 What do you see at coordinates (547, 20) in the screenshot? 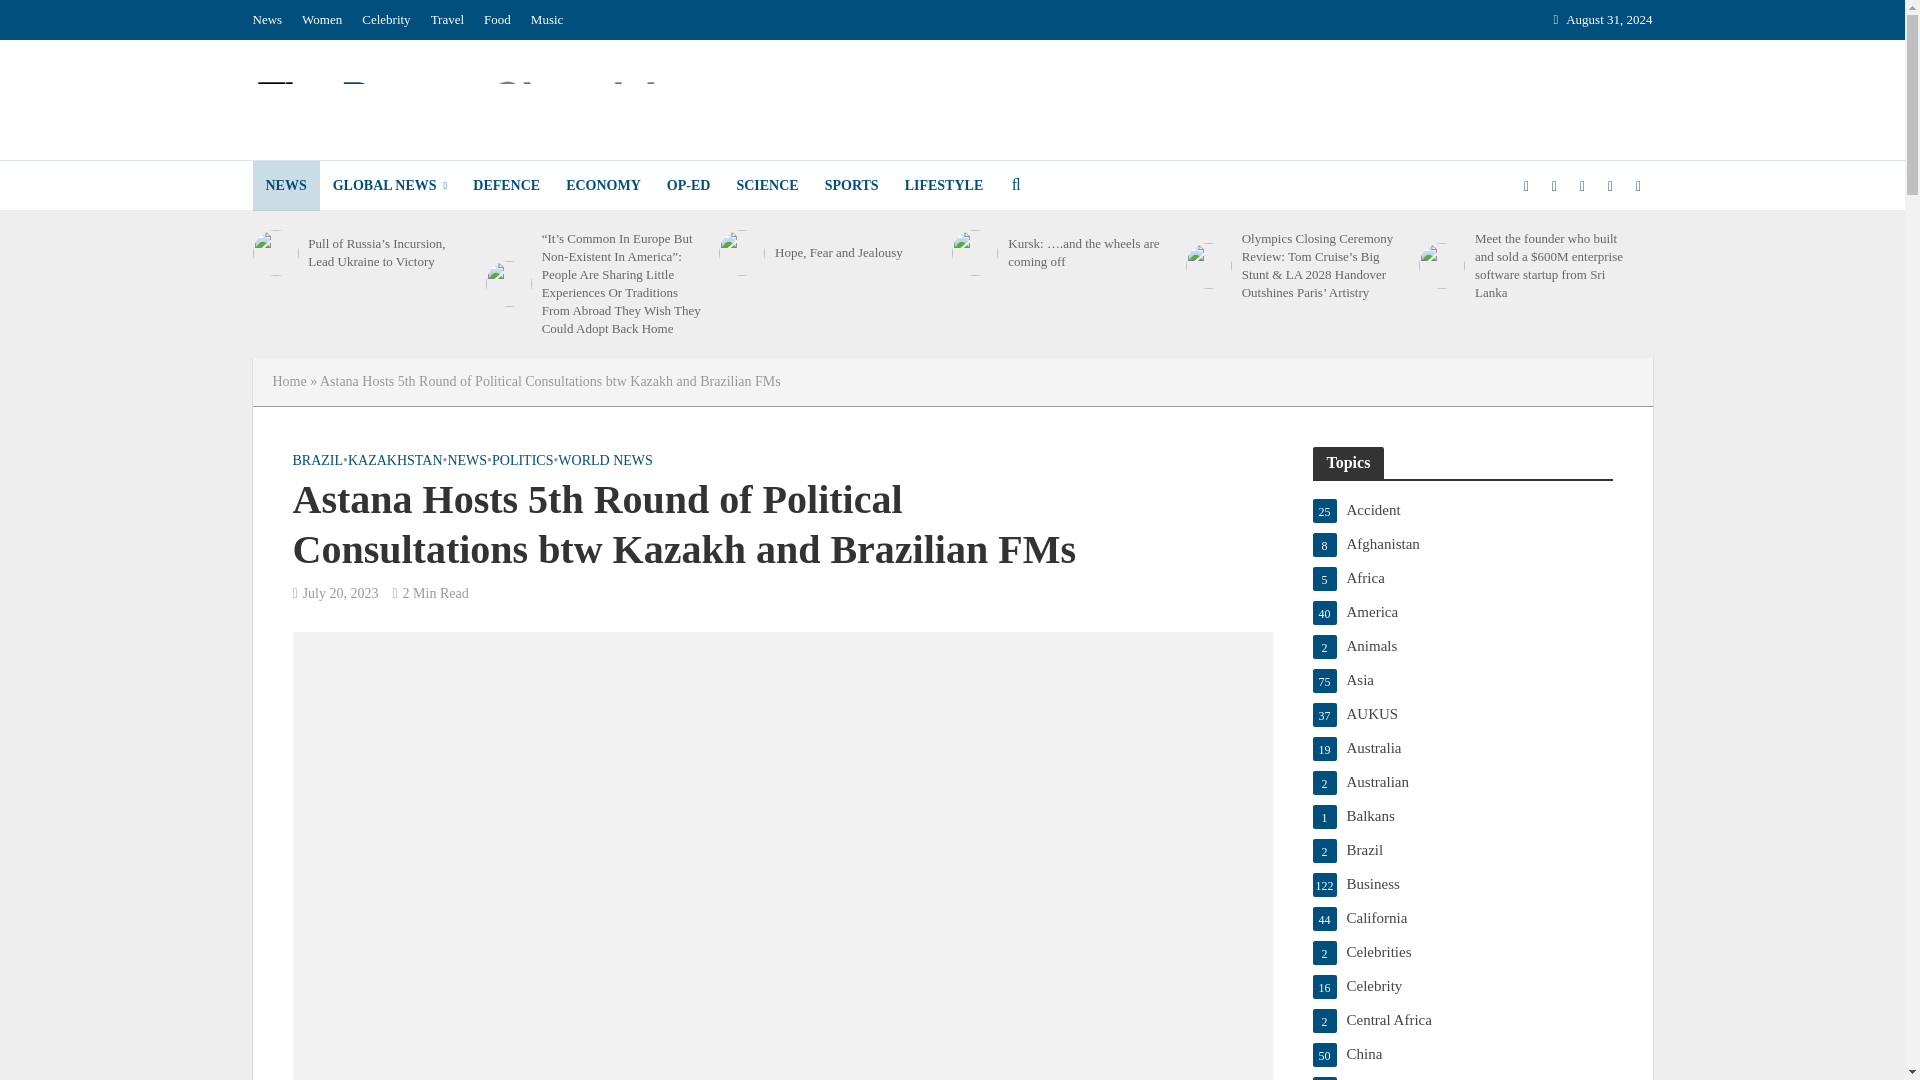
I see `Music` at bounding box center [547, 20].